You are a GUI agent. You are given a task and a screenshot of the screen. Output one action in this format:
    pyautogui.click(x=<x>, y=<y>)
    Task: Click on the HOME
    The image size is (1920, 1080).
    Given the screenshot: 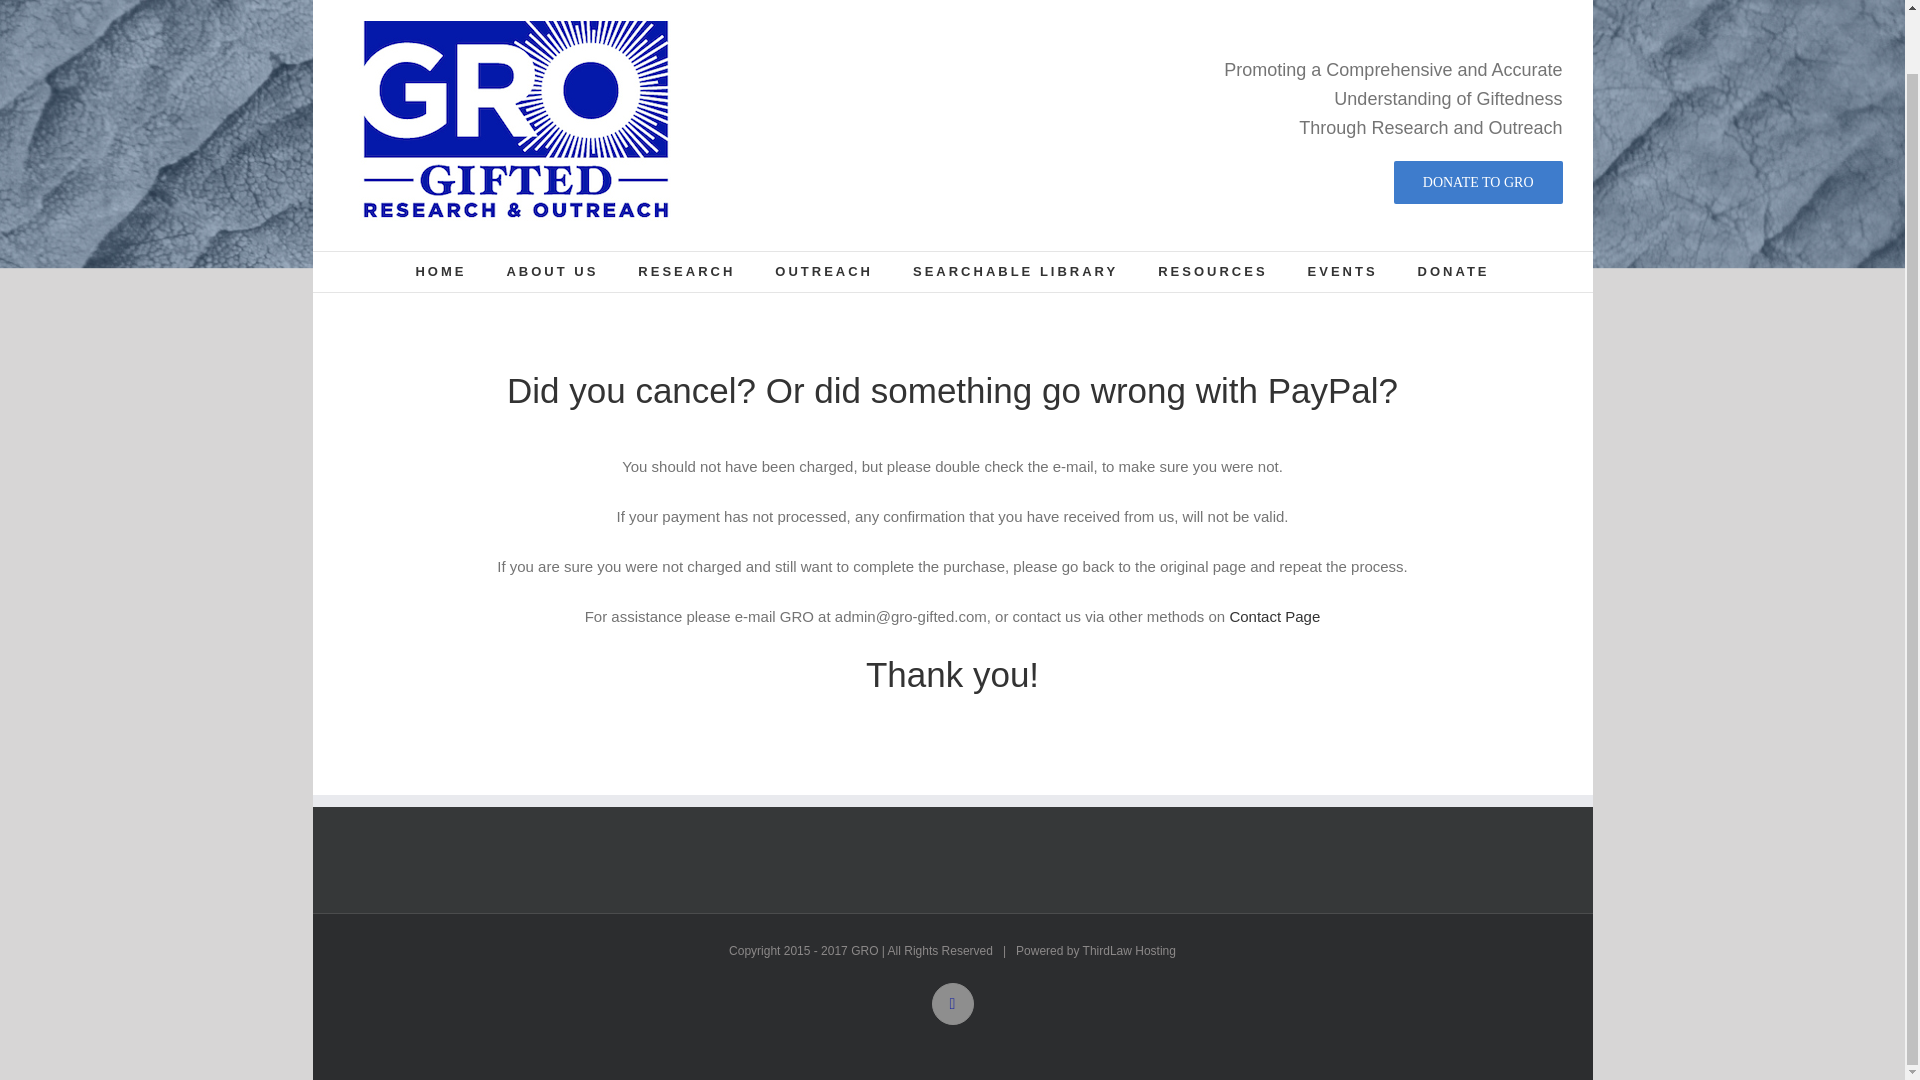 What is the action you would take?
    pyautogui.click(x=440, y=271)
    